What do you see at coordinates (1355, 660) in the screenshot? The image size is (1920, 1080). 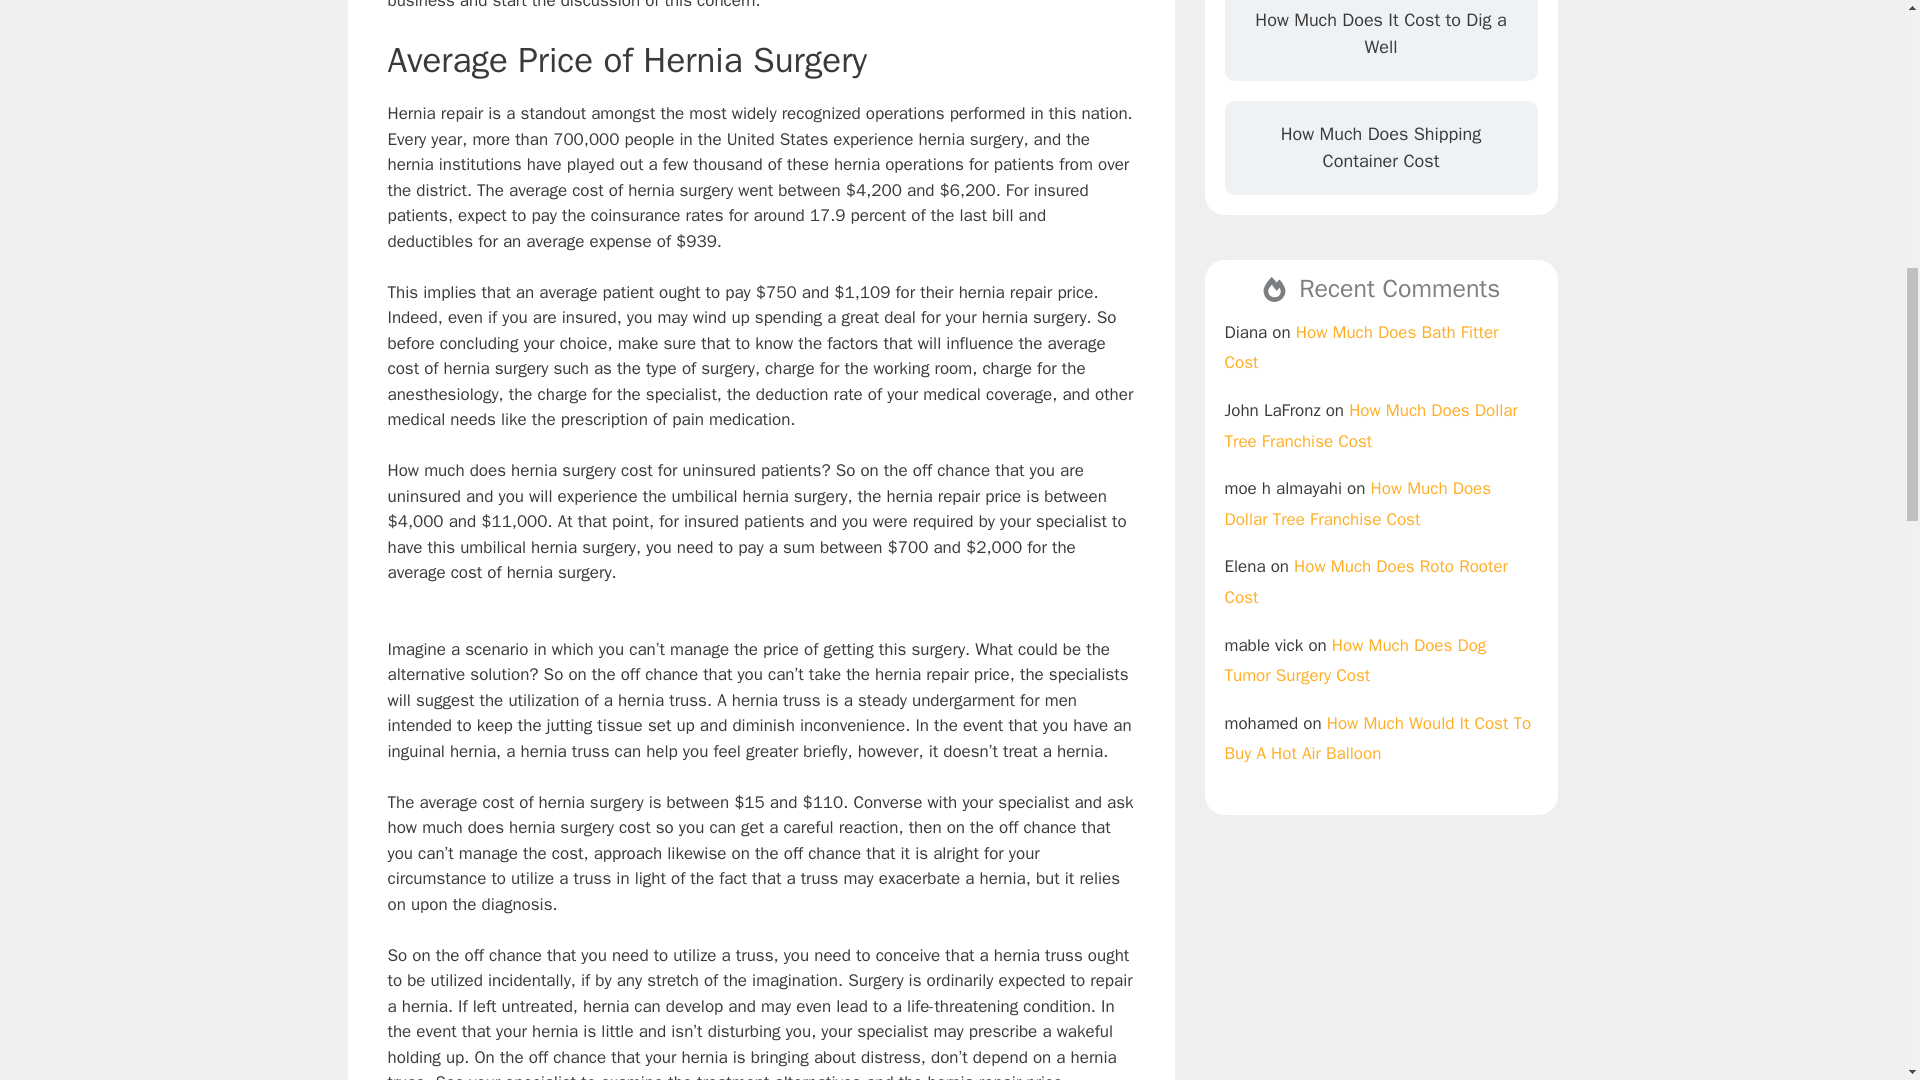 I see `How Much Does Dog Tumor Surgery Cost` at bounding box center [1355, 660].